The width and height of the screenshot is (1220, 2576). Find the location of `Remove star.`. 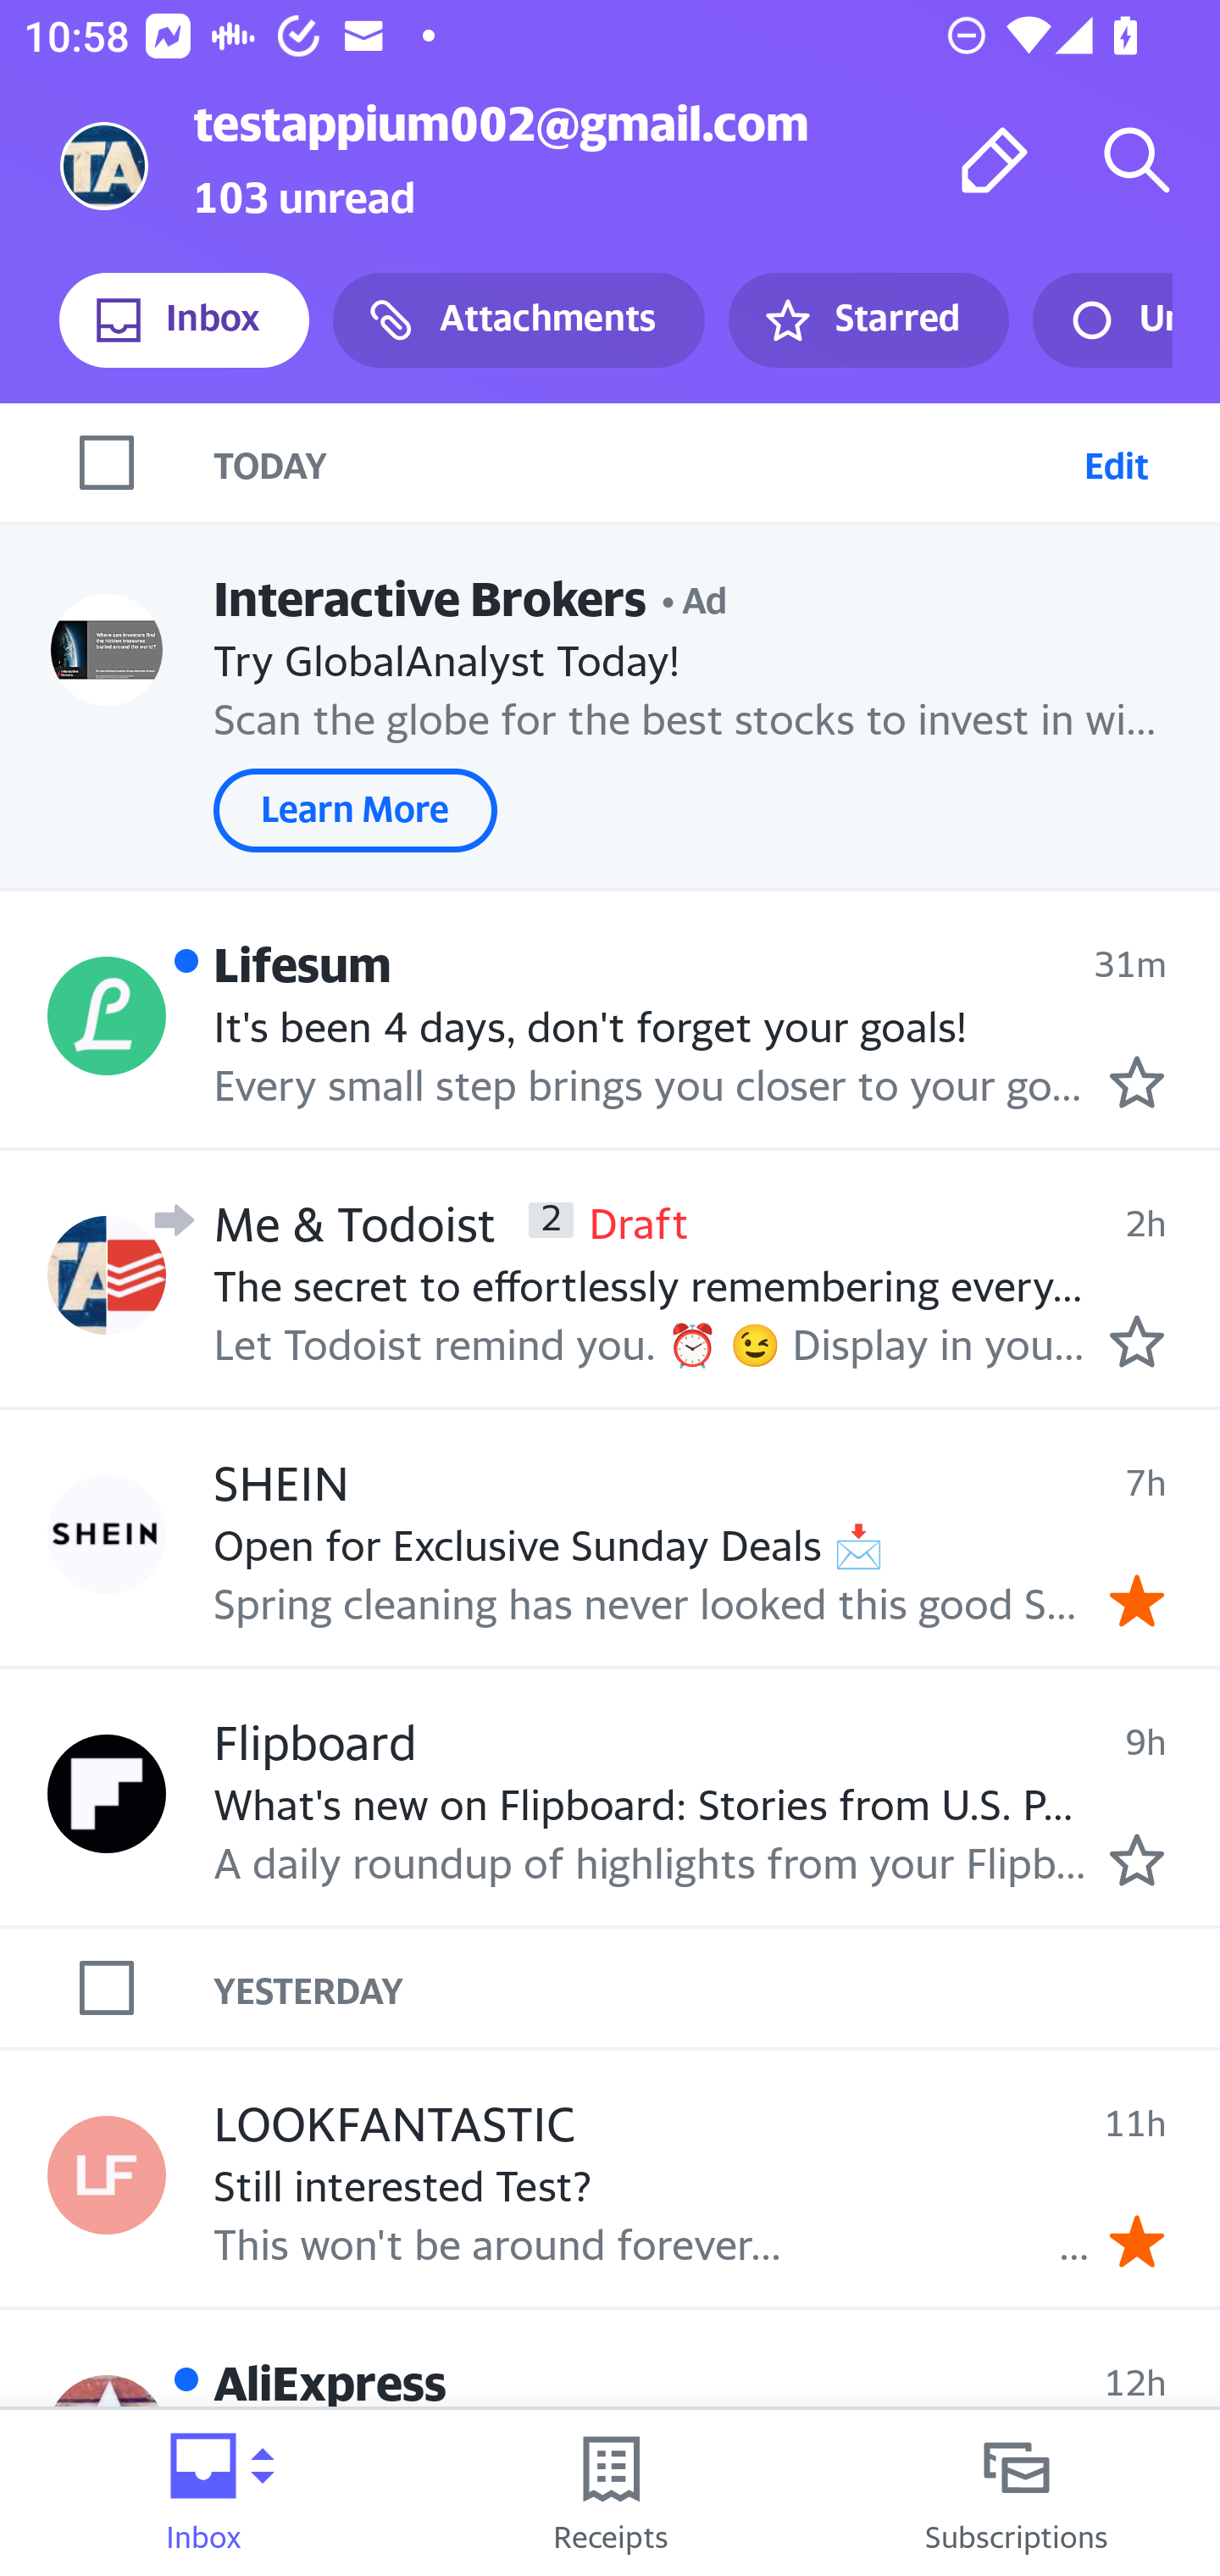

Remove star. is located at coordinates (1137, 1601).